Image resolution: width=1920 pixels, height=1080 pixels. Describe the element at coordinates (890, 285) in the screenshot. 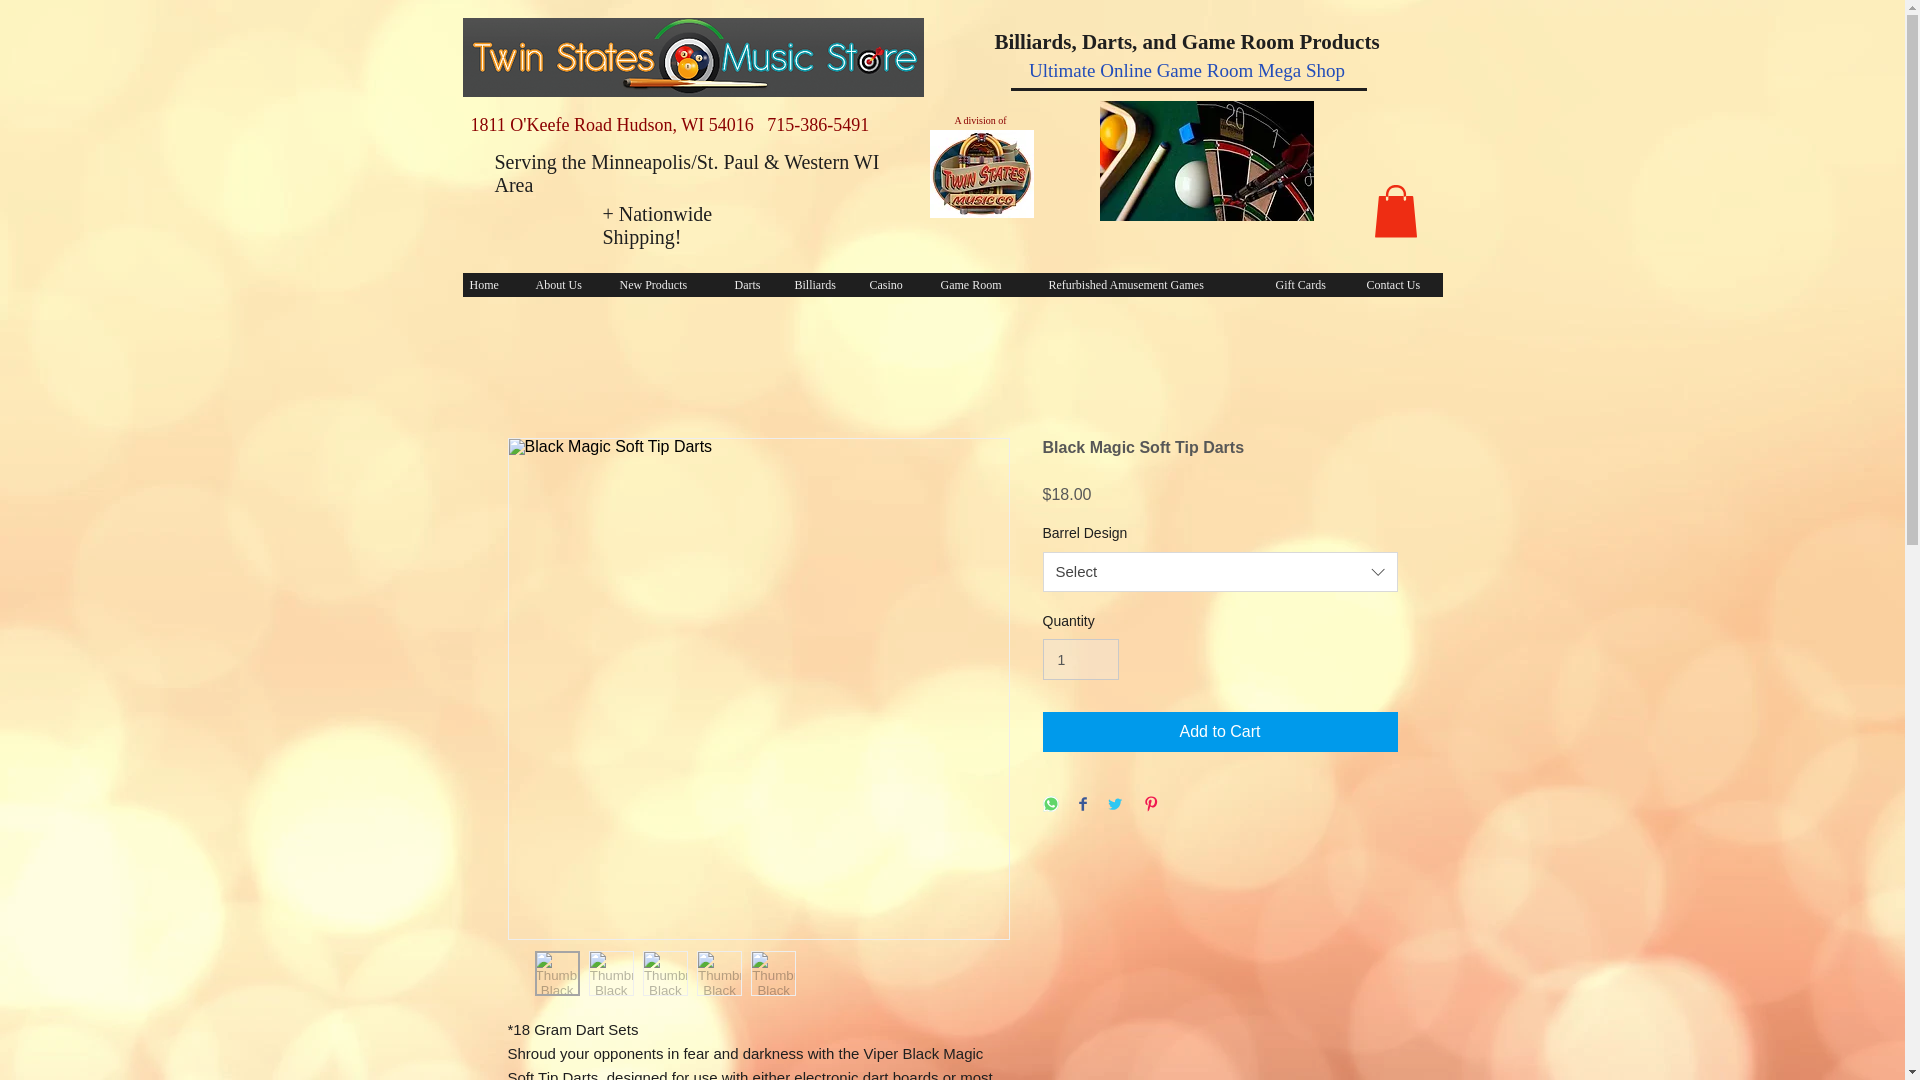

I see `Casino` at that location.